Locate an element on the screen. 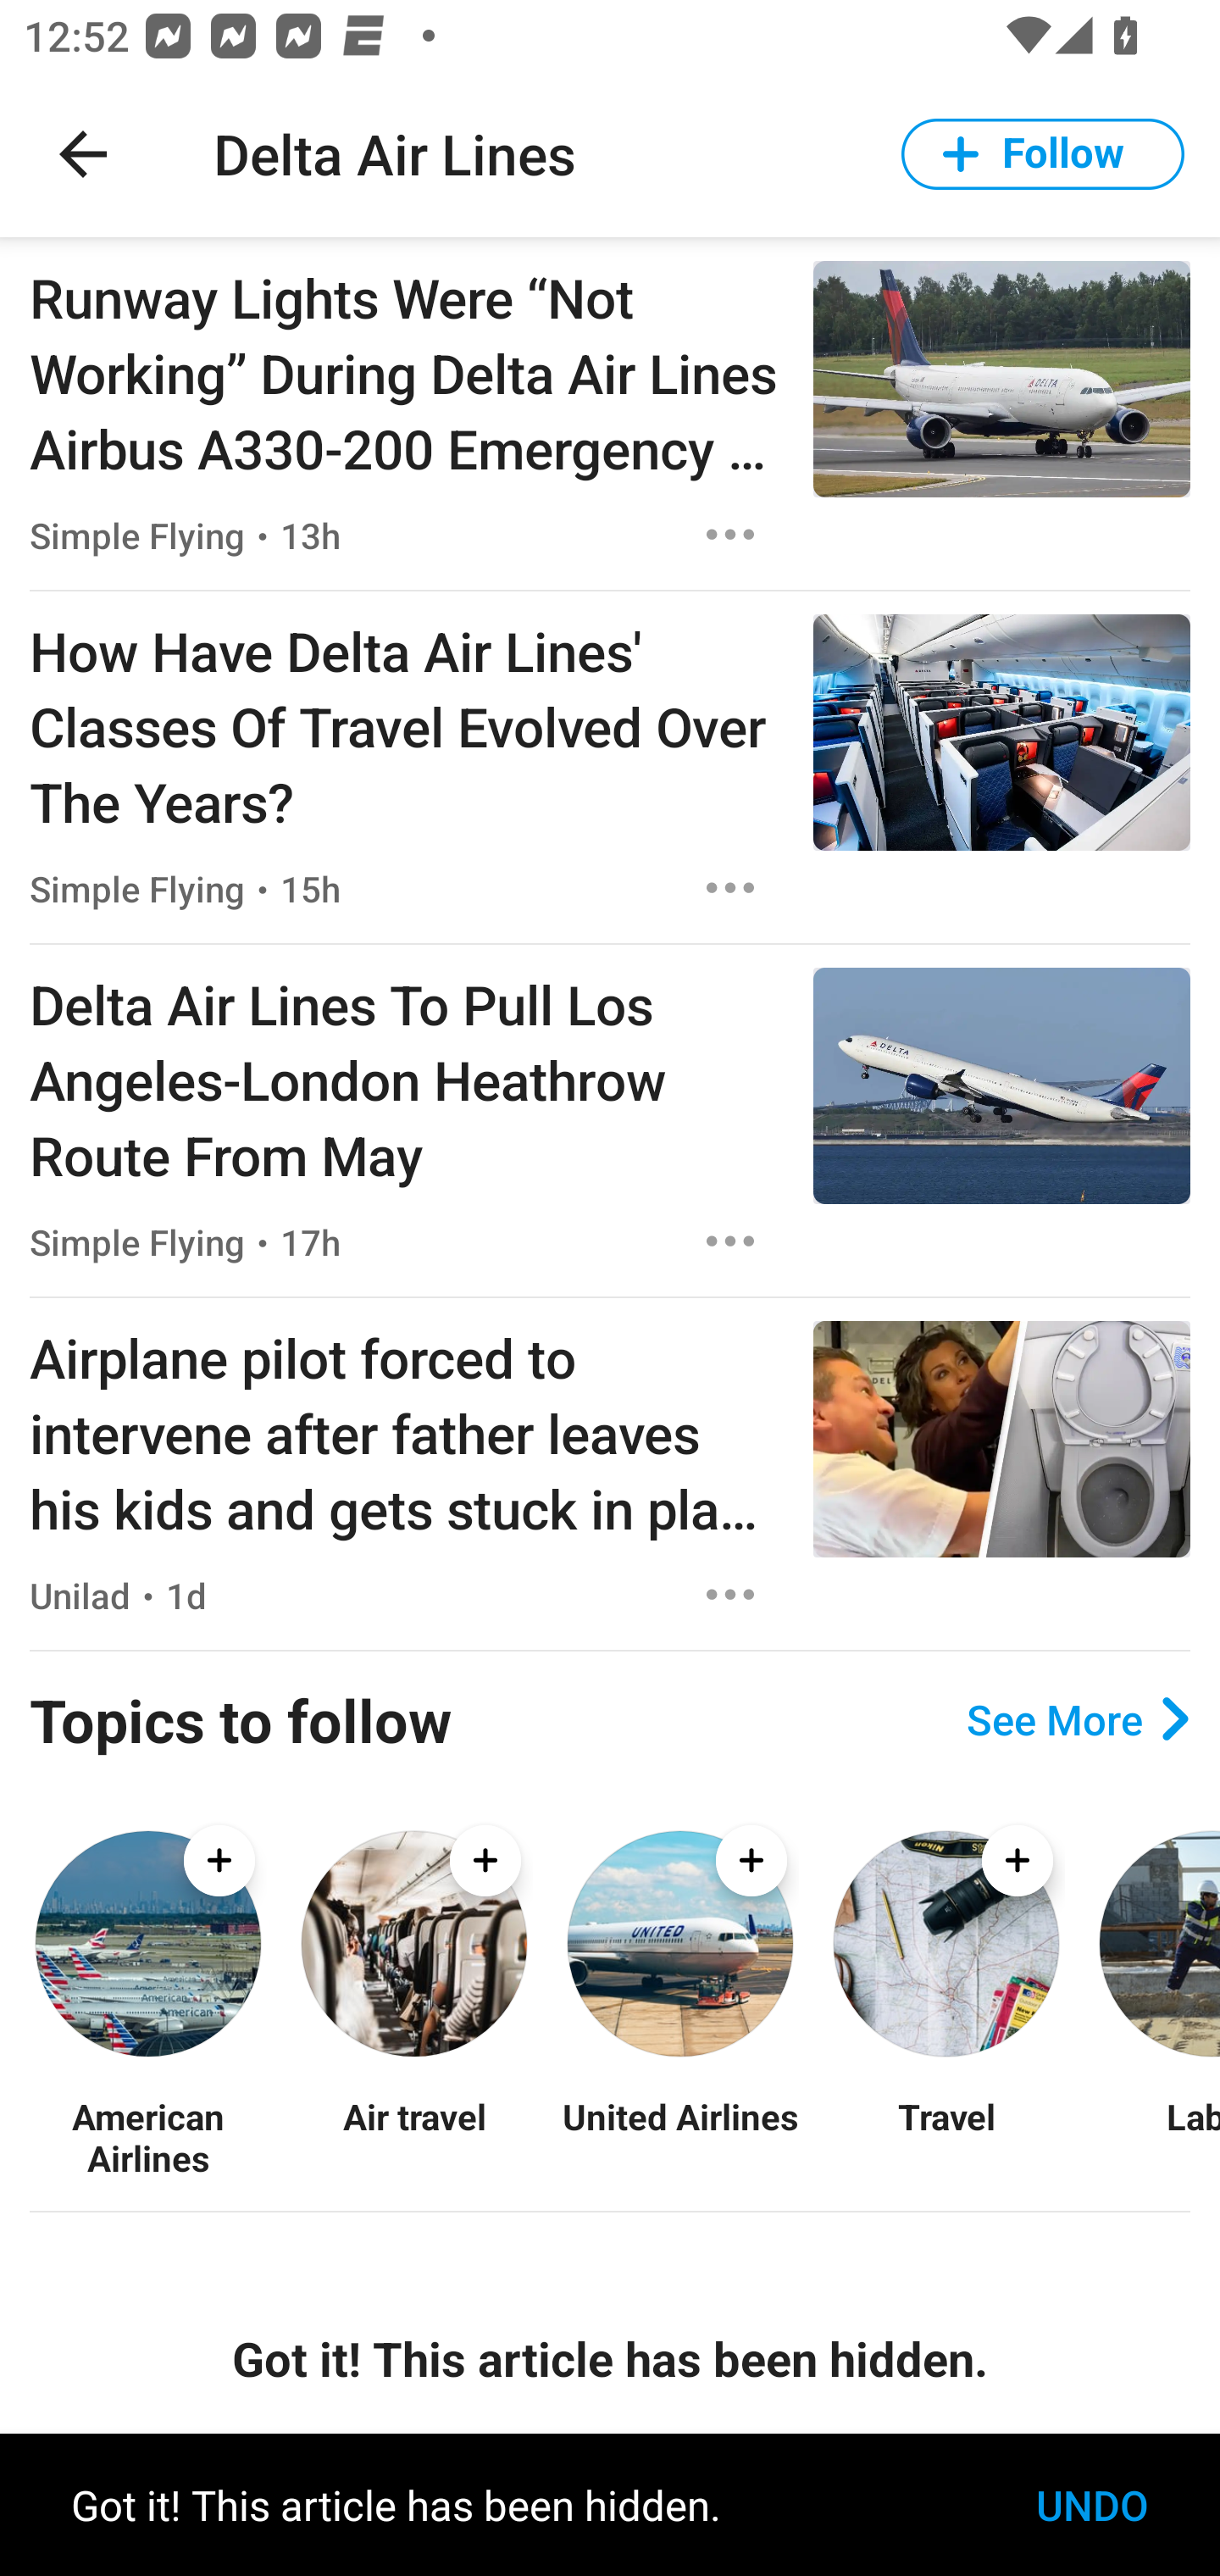  See More is located at coordinates (1078, 1719).